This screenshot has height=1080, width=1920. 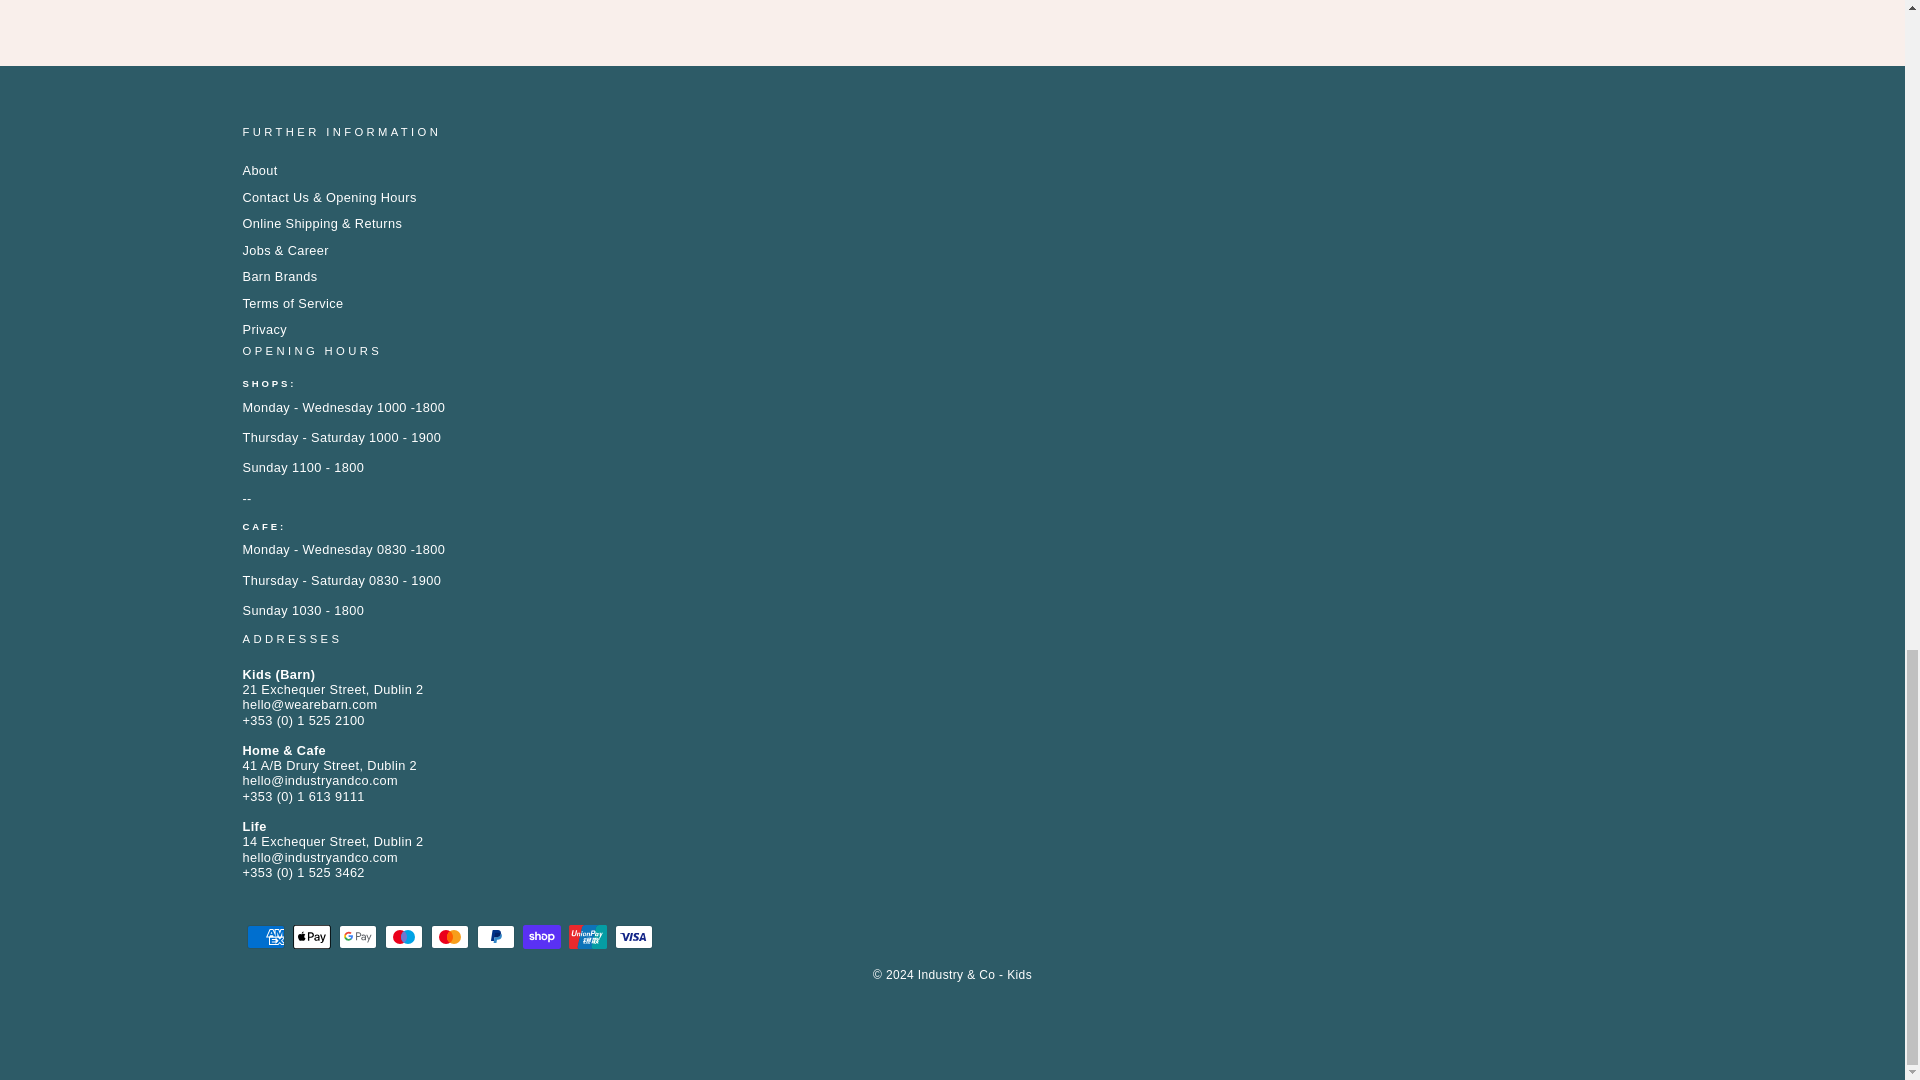 I want to click on Union Pay, so click(x=587, y=936).